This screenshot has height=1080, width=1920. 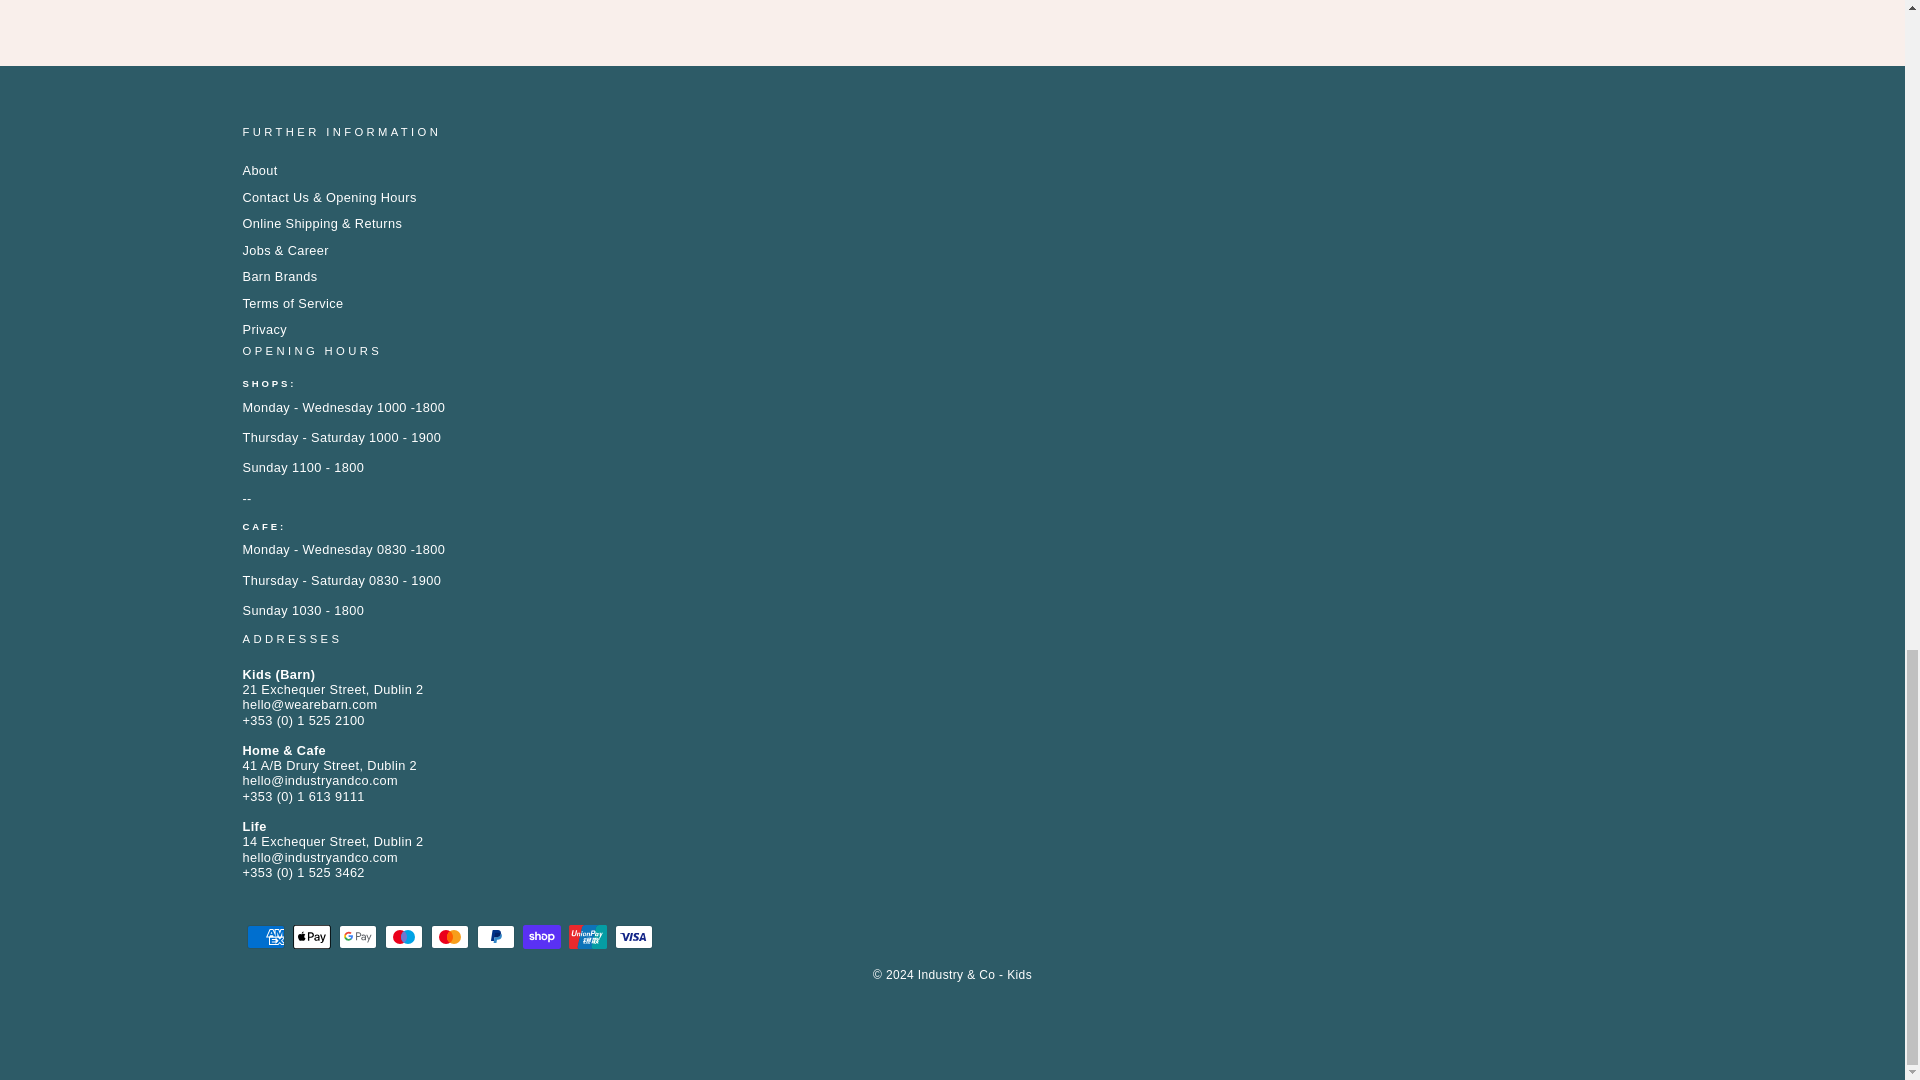 I want to click on Union Pay, so click(x=587, y=936).